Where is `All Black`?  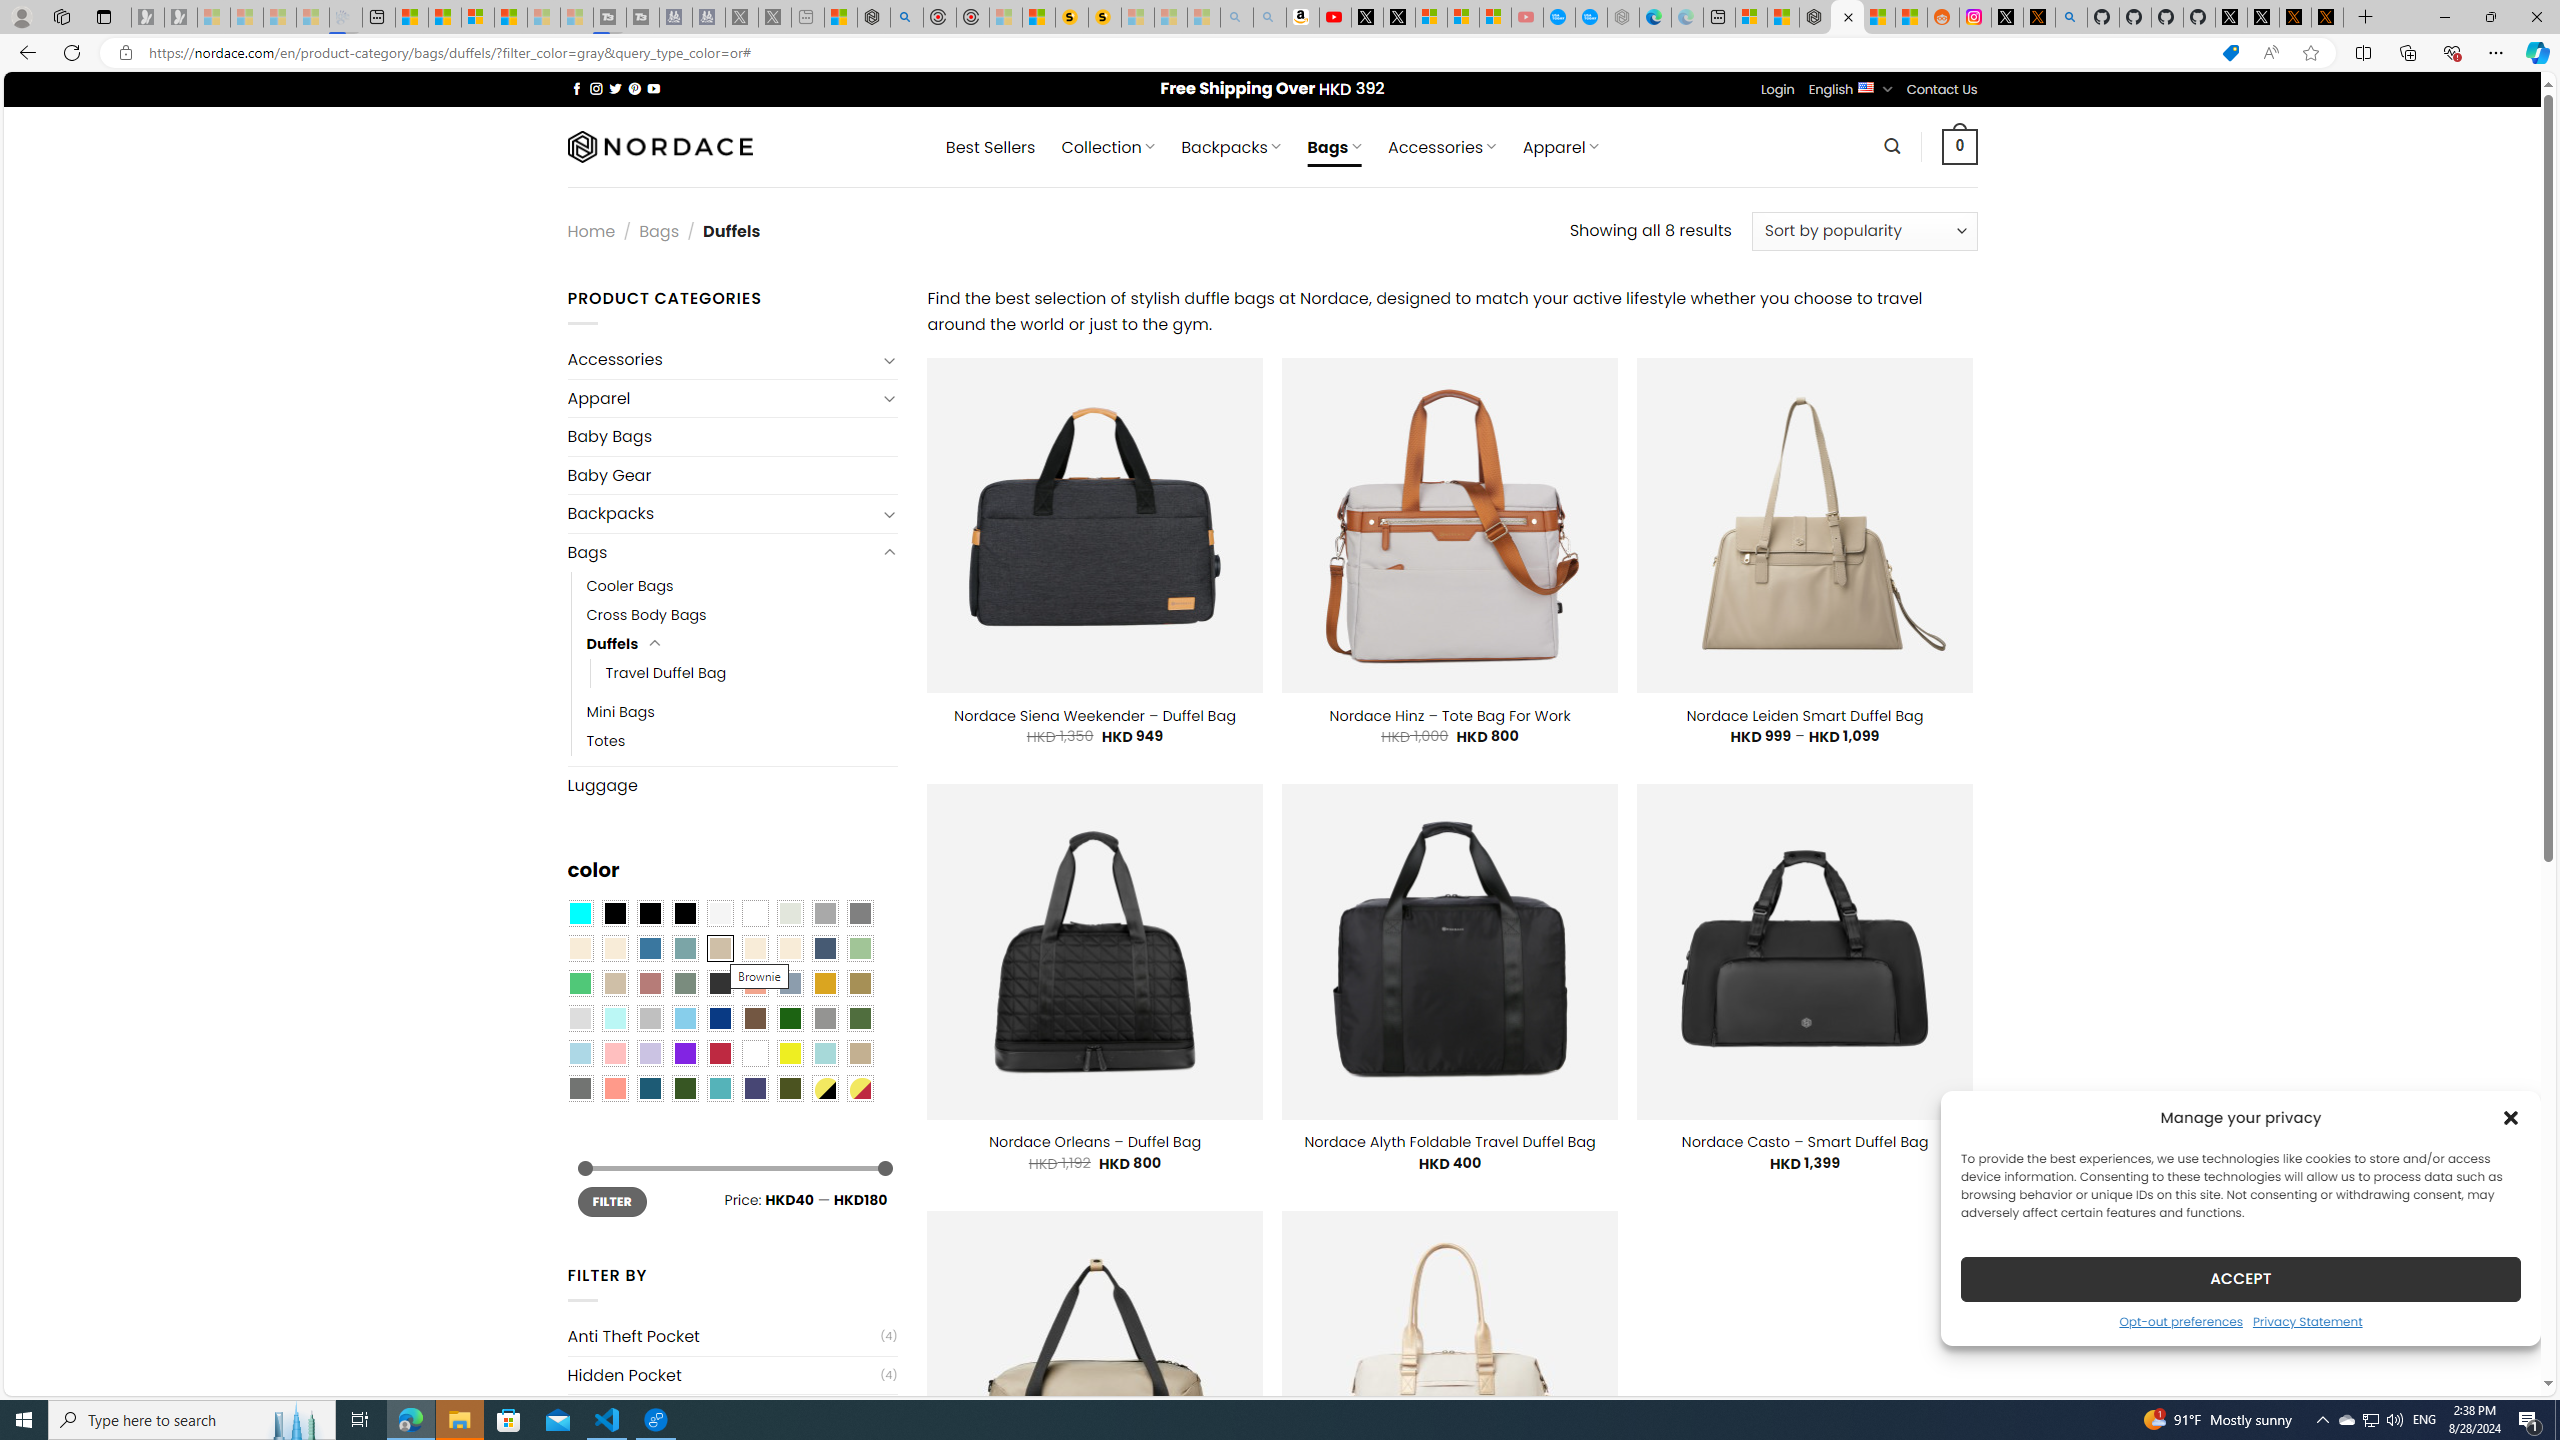 All Black is located at coordinates (614, 914).